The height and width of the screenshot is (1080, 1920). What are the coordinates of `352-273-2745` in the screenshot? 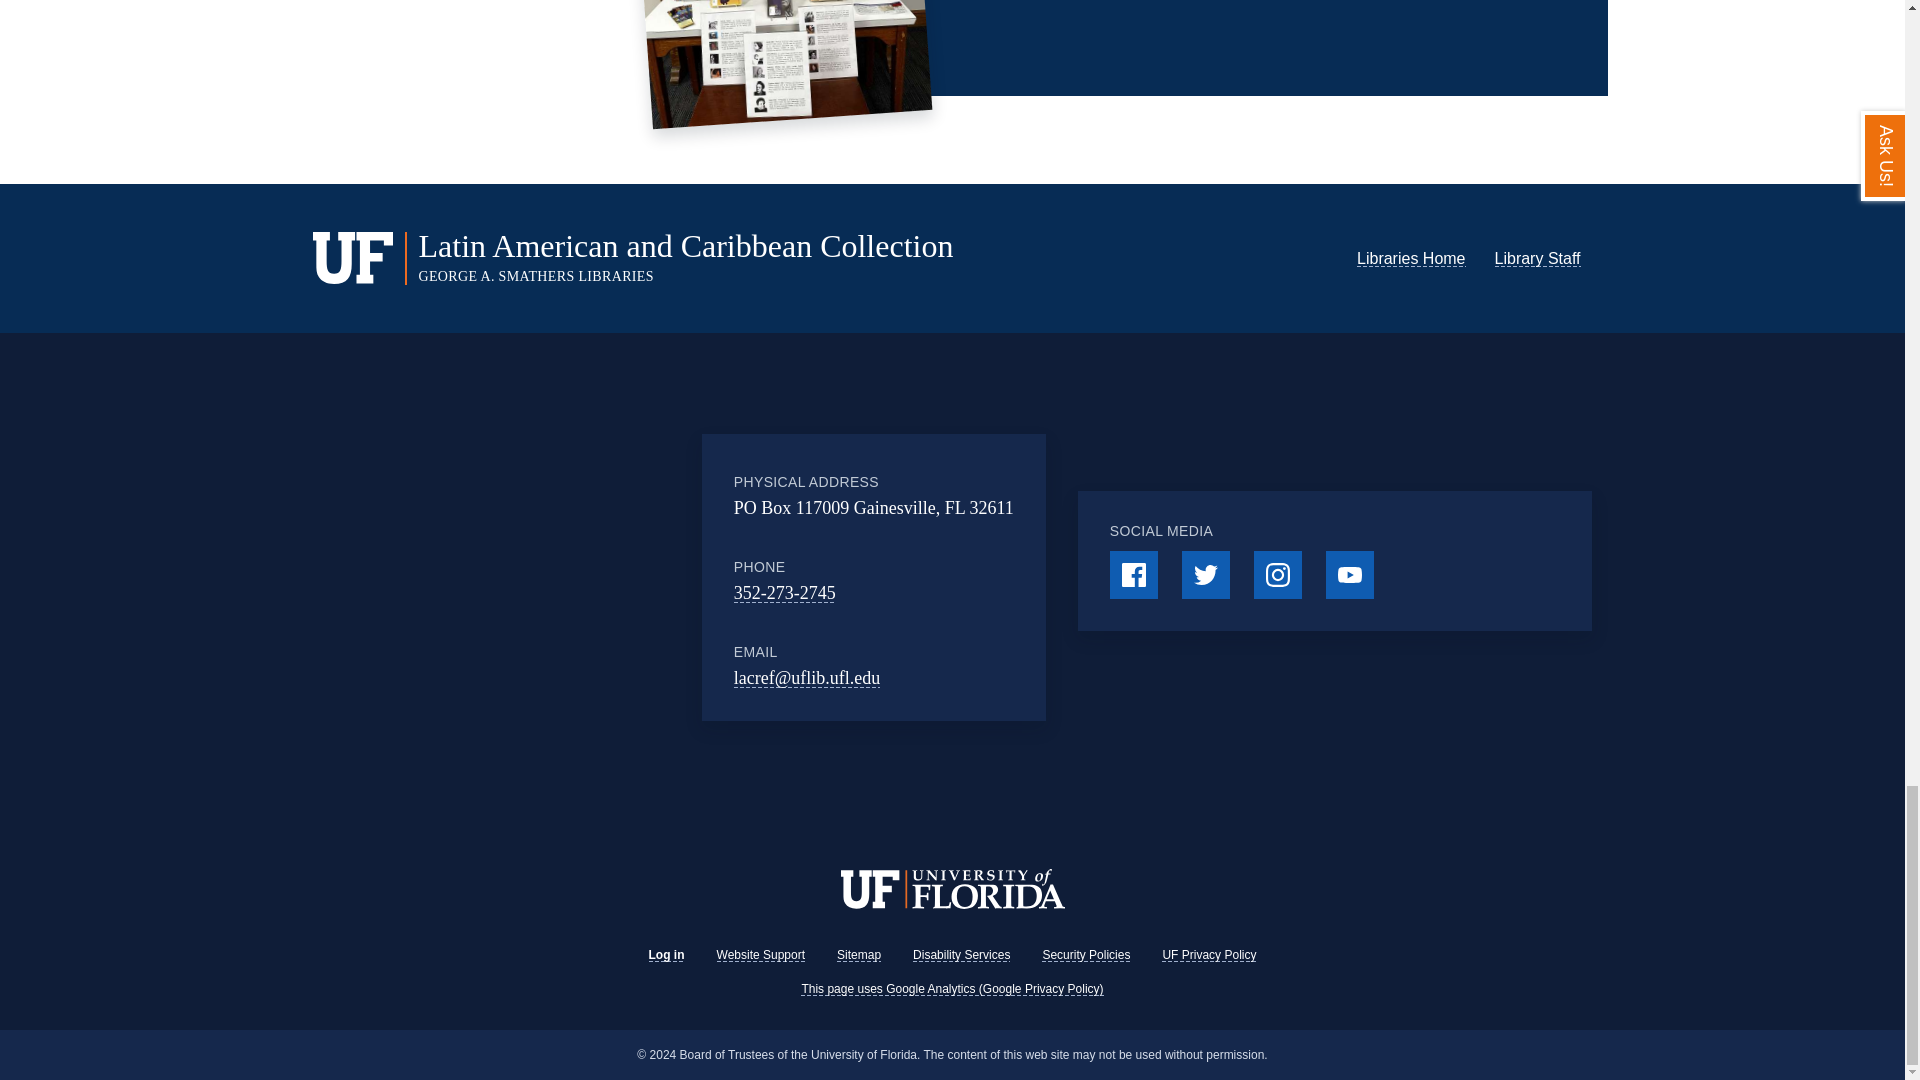 It's located at (784, 592).